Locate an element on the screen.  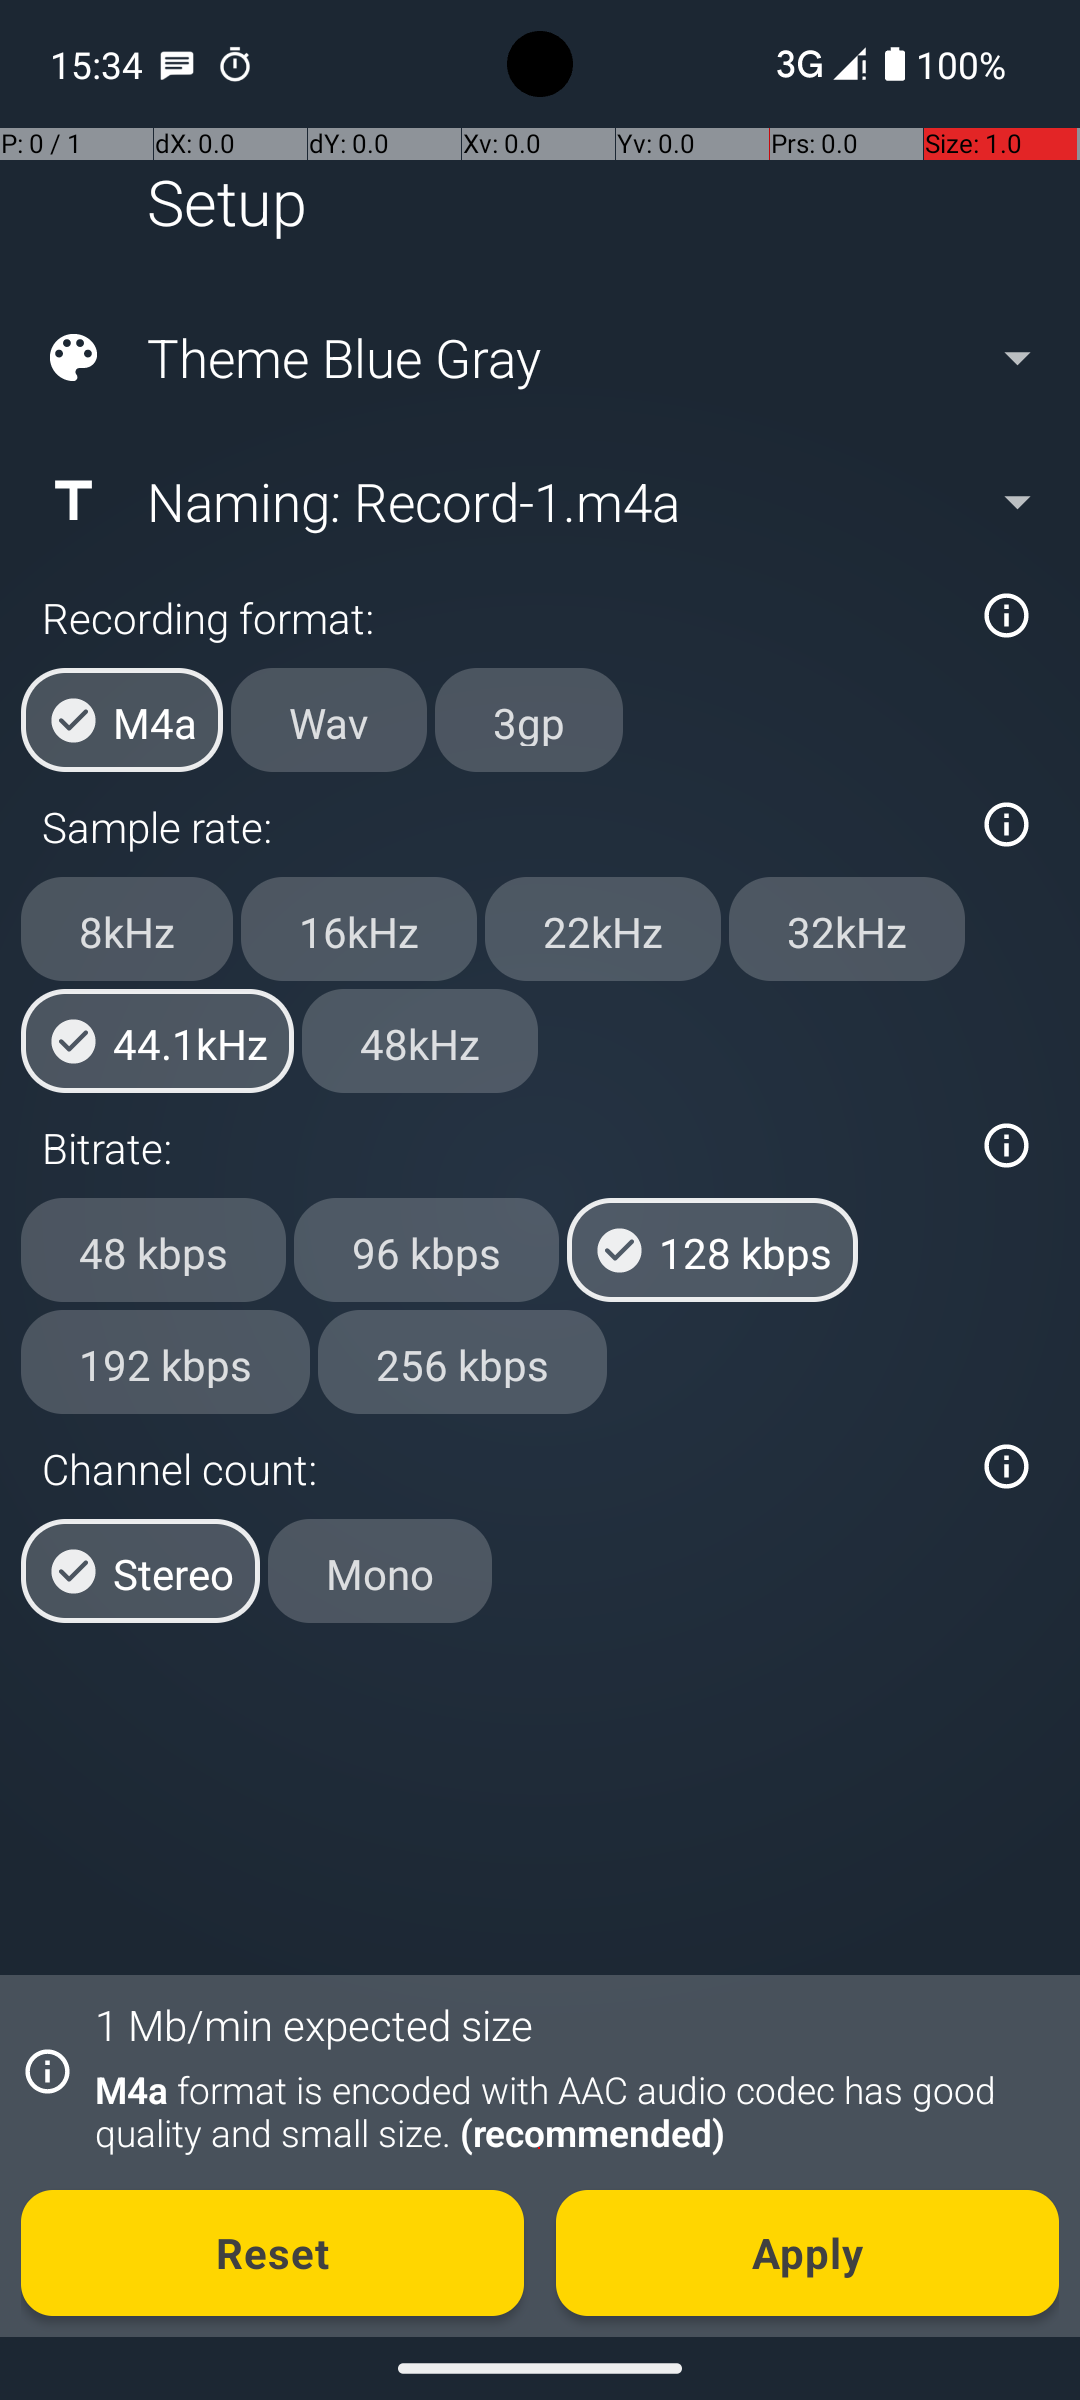
Stereo is located at coordinates (140, 1571).